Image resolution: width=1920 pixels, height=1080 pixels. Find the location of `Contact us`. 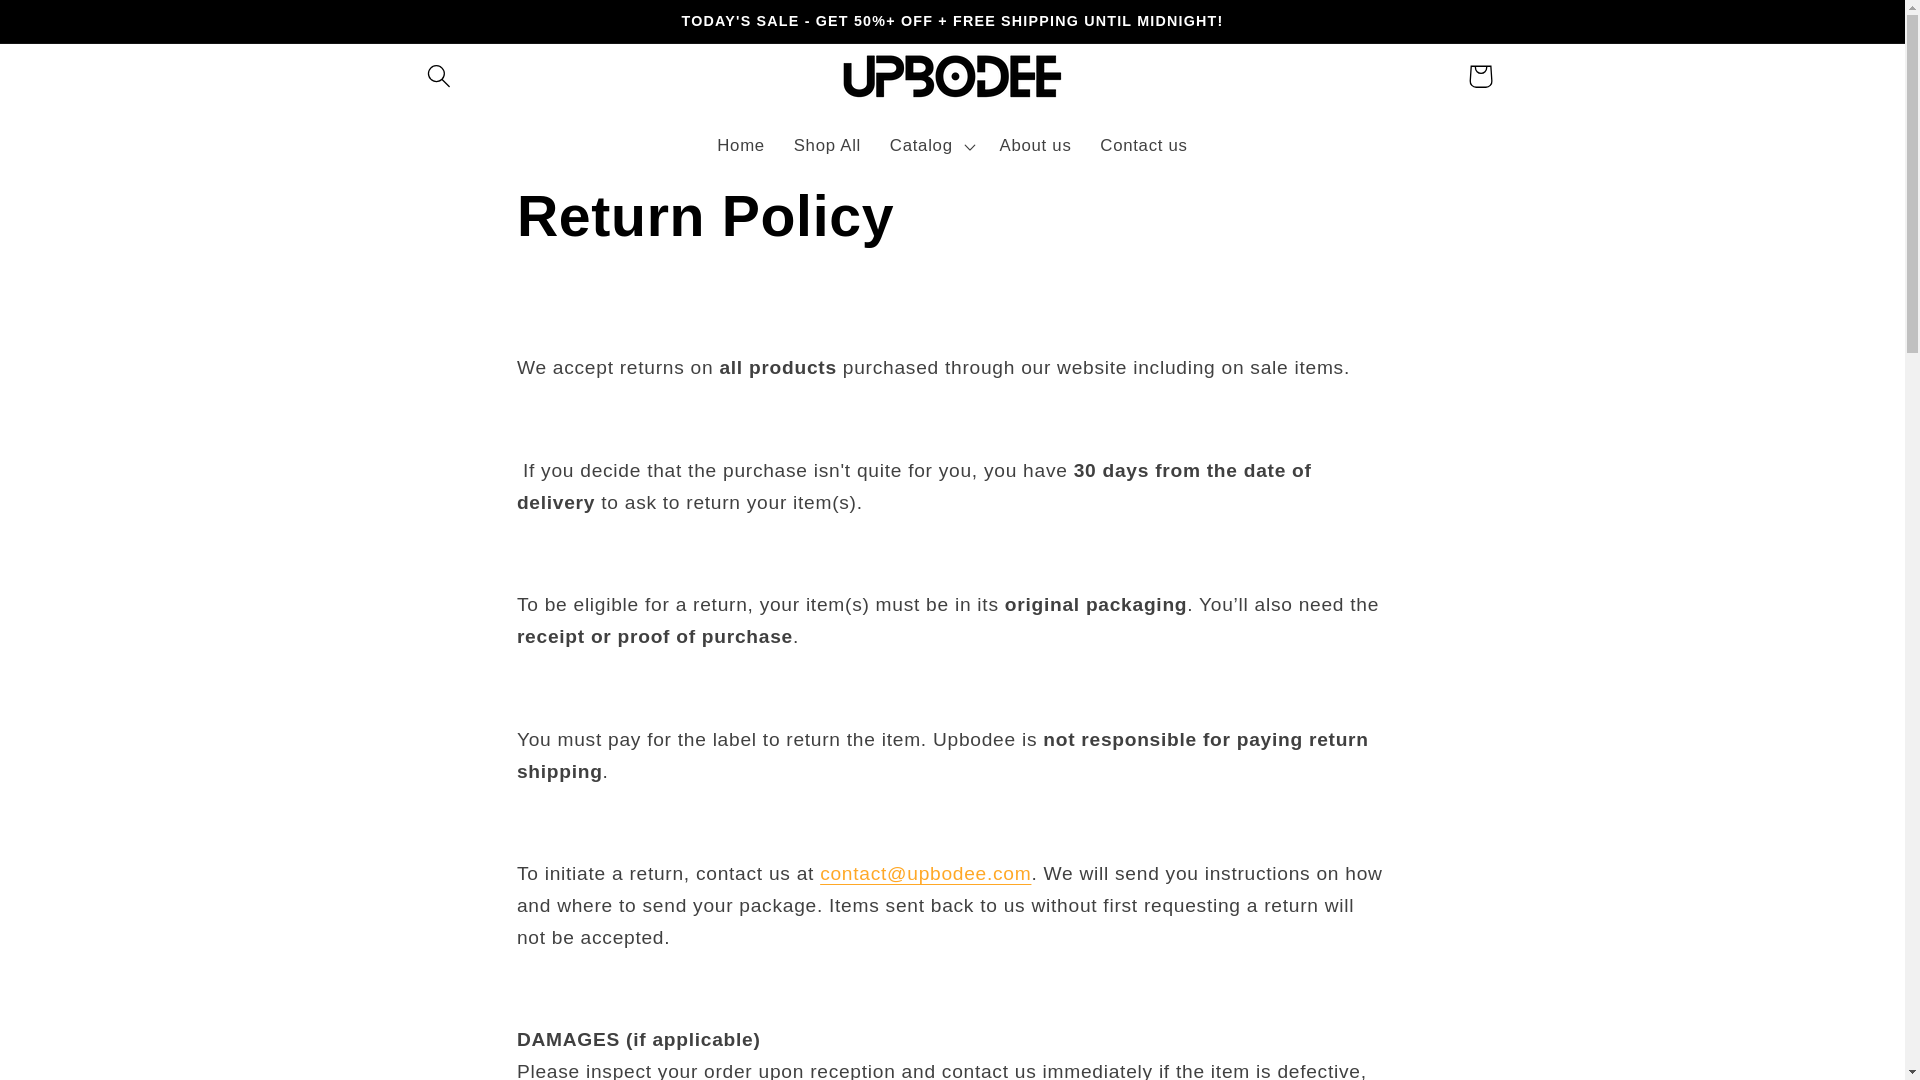

Contact us is located at coordinates (1144, 145).